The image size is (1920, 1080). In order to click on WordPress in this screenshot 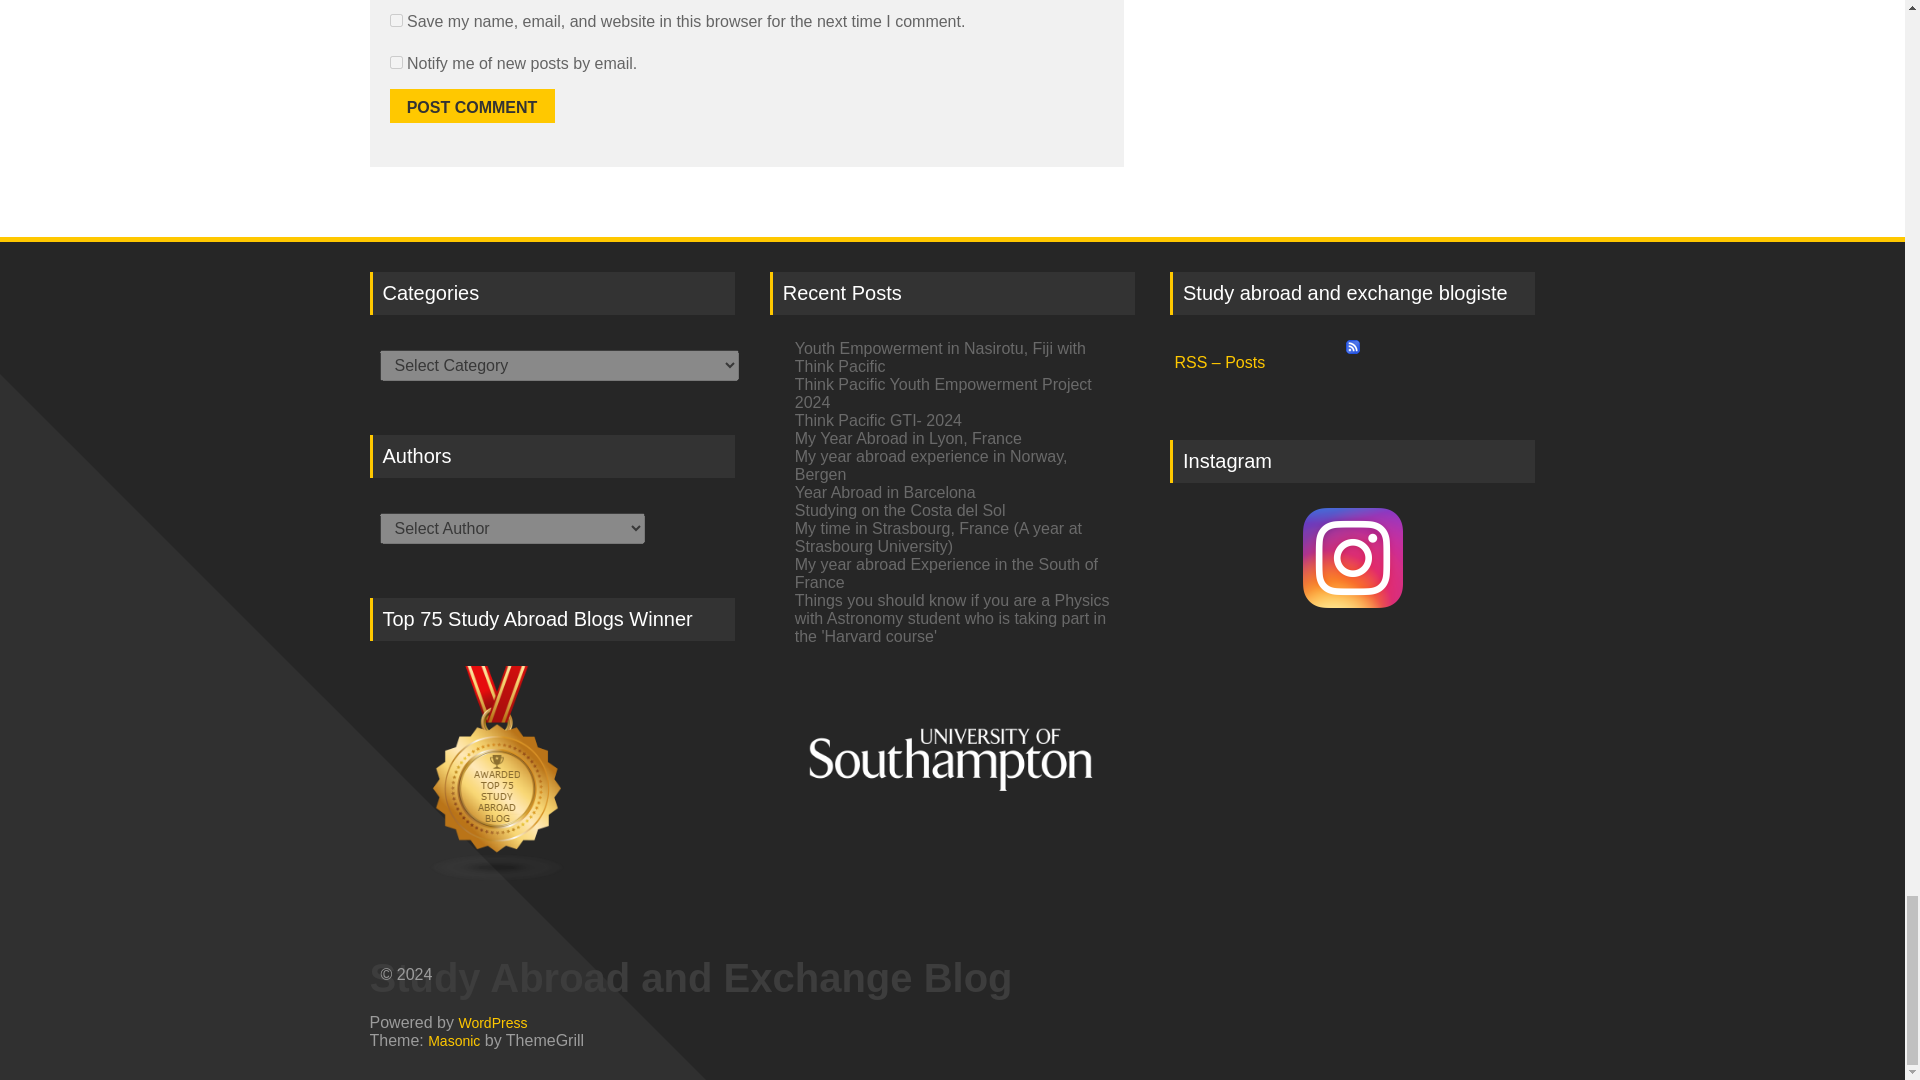, I will do `click(492, 1022)`.